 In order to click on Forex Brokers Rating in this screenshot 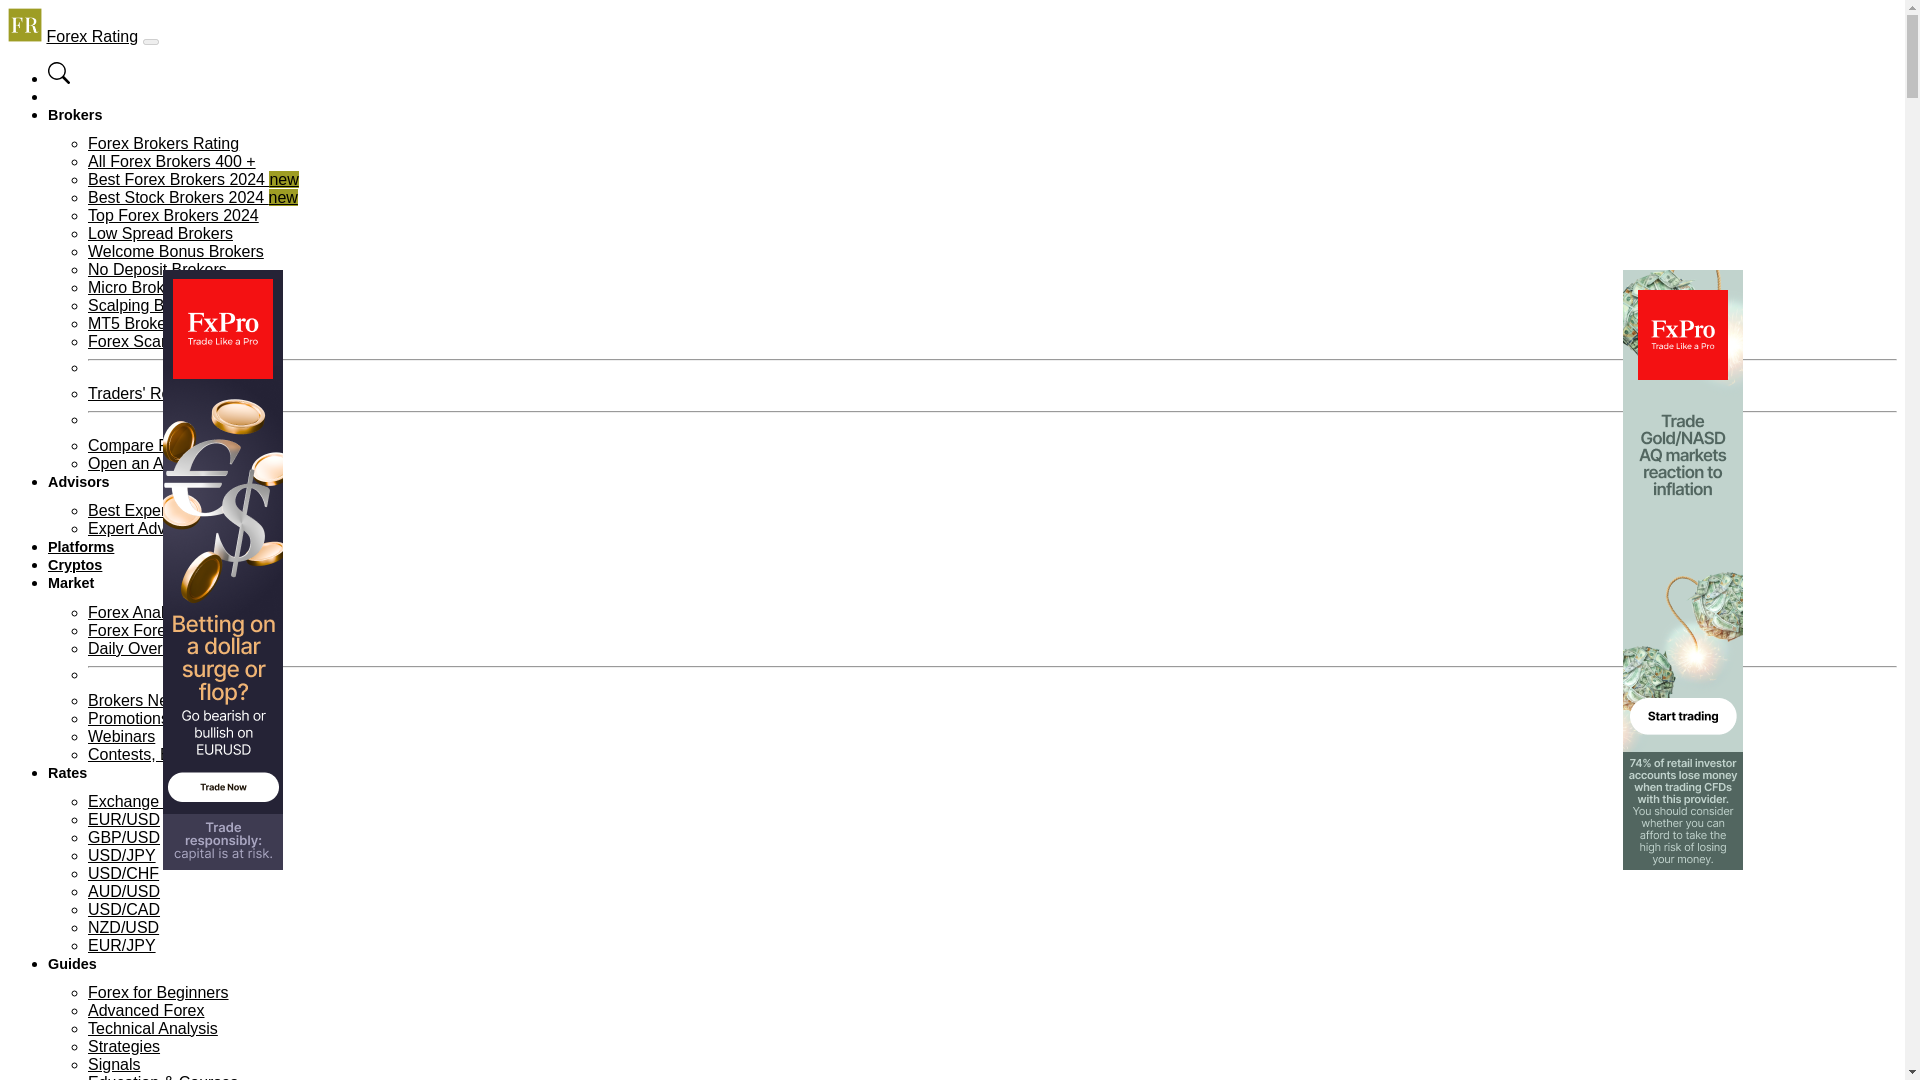, I will do `click(163, 144)`.